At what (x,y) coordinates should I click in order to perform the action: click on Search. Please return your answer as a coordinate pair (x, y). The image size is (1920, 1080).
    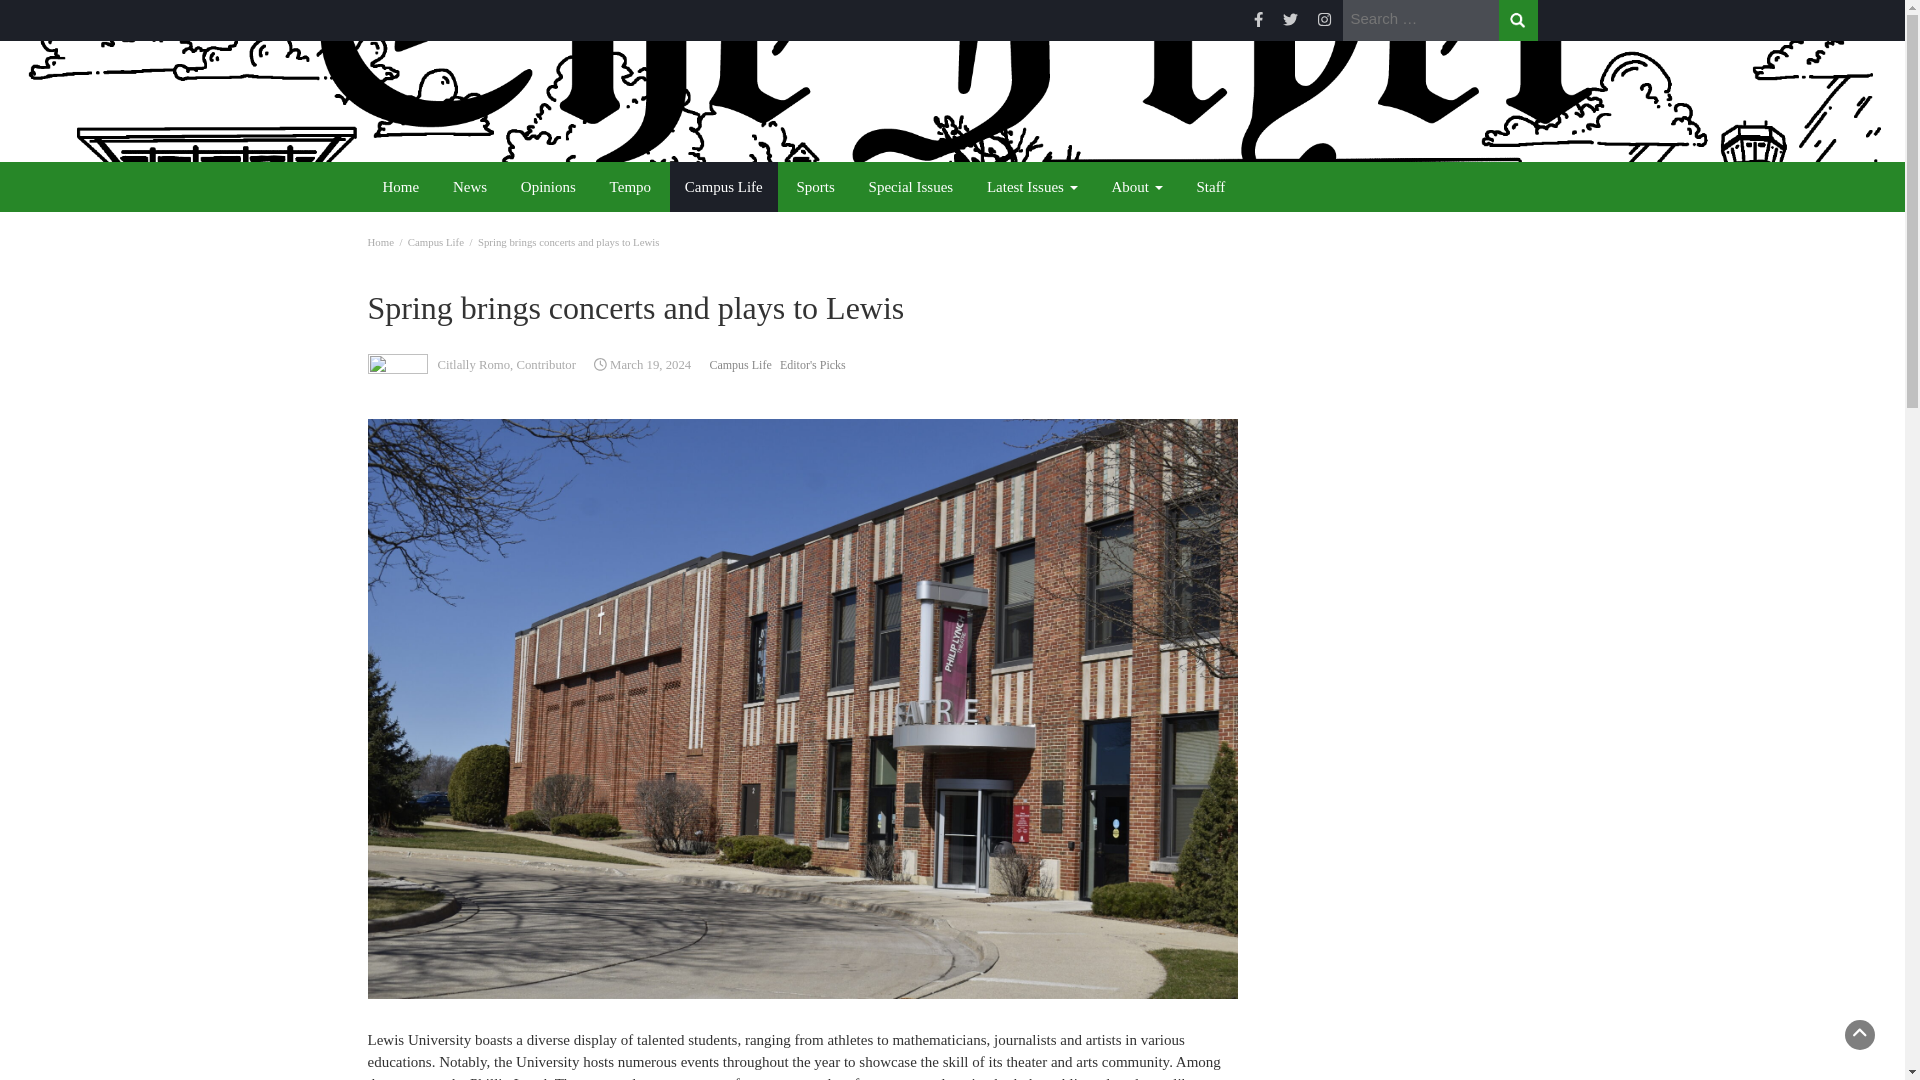
    Looking at the image, I should click on (1517, 20).